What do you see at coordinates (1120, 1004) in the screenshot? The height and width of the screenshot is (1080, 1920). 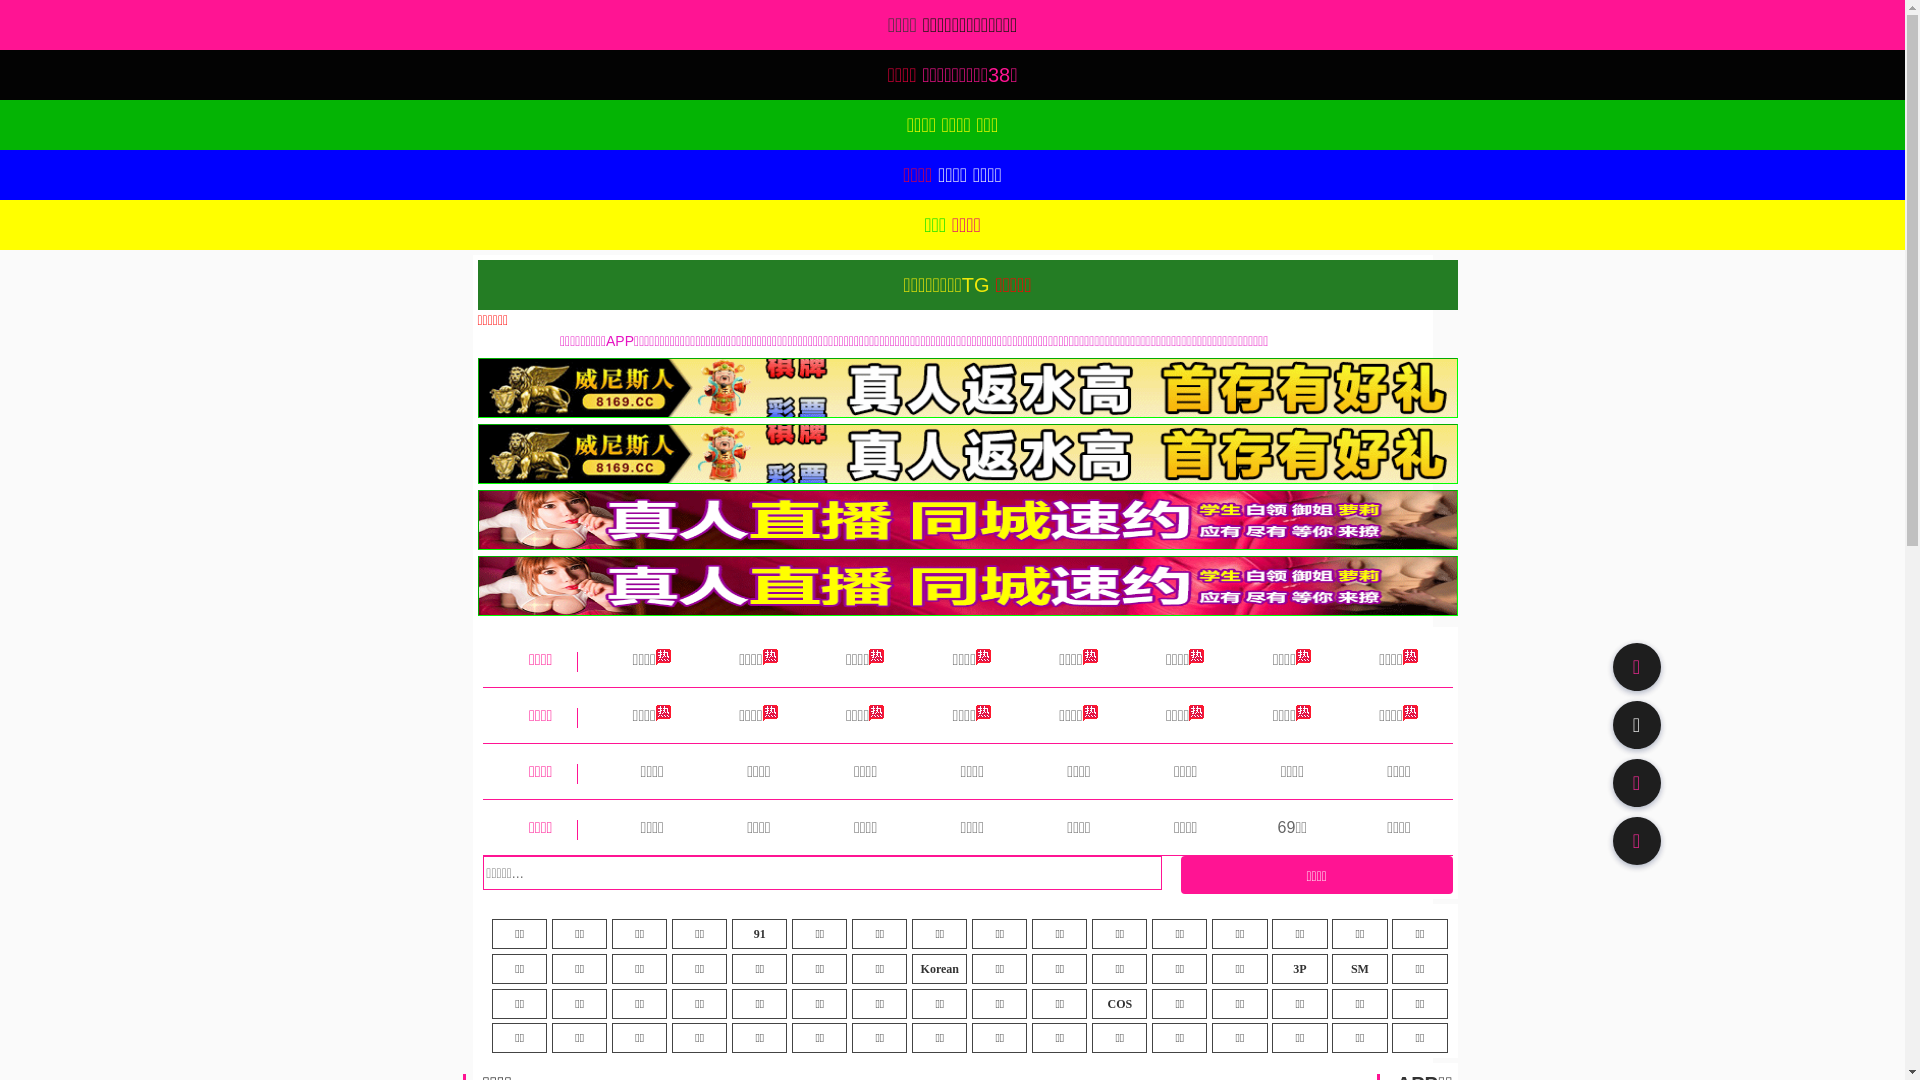 I see `COS` at bounding box center [1120, 1004].